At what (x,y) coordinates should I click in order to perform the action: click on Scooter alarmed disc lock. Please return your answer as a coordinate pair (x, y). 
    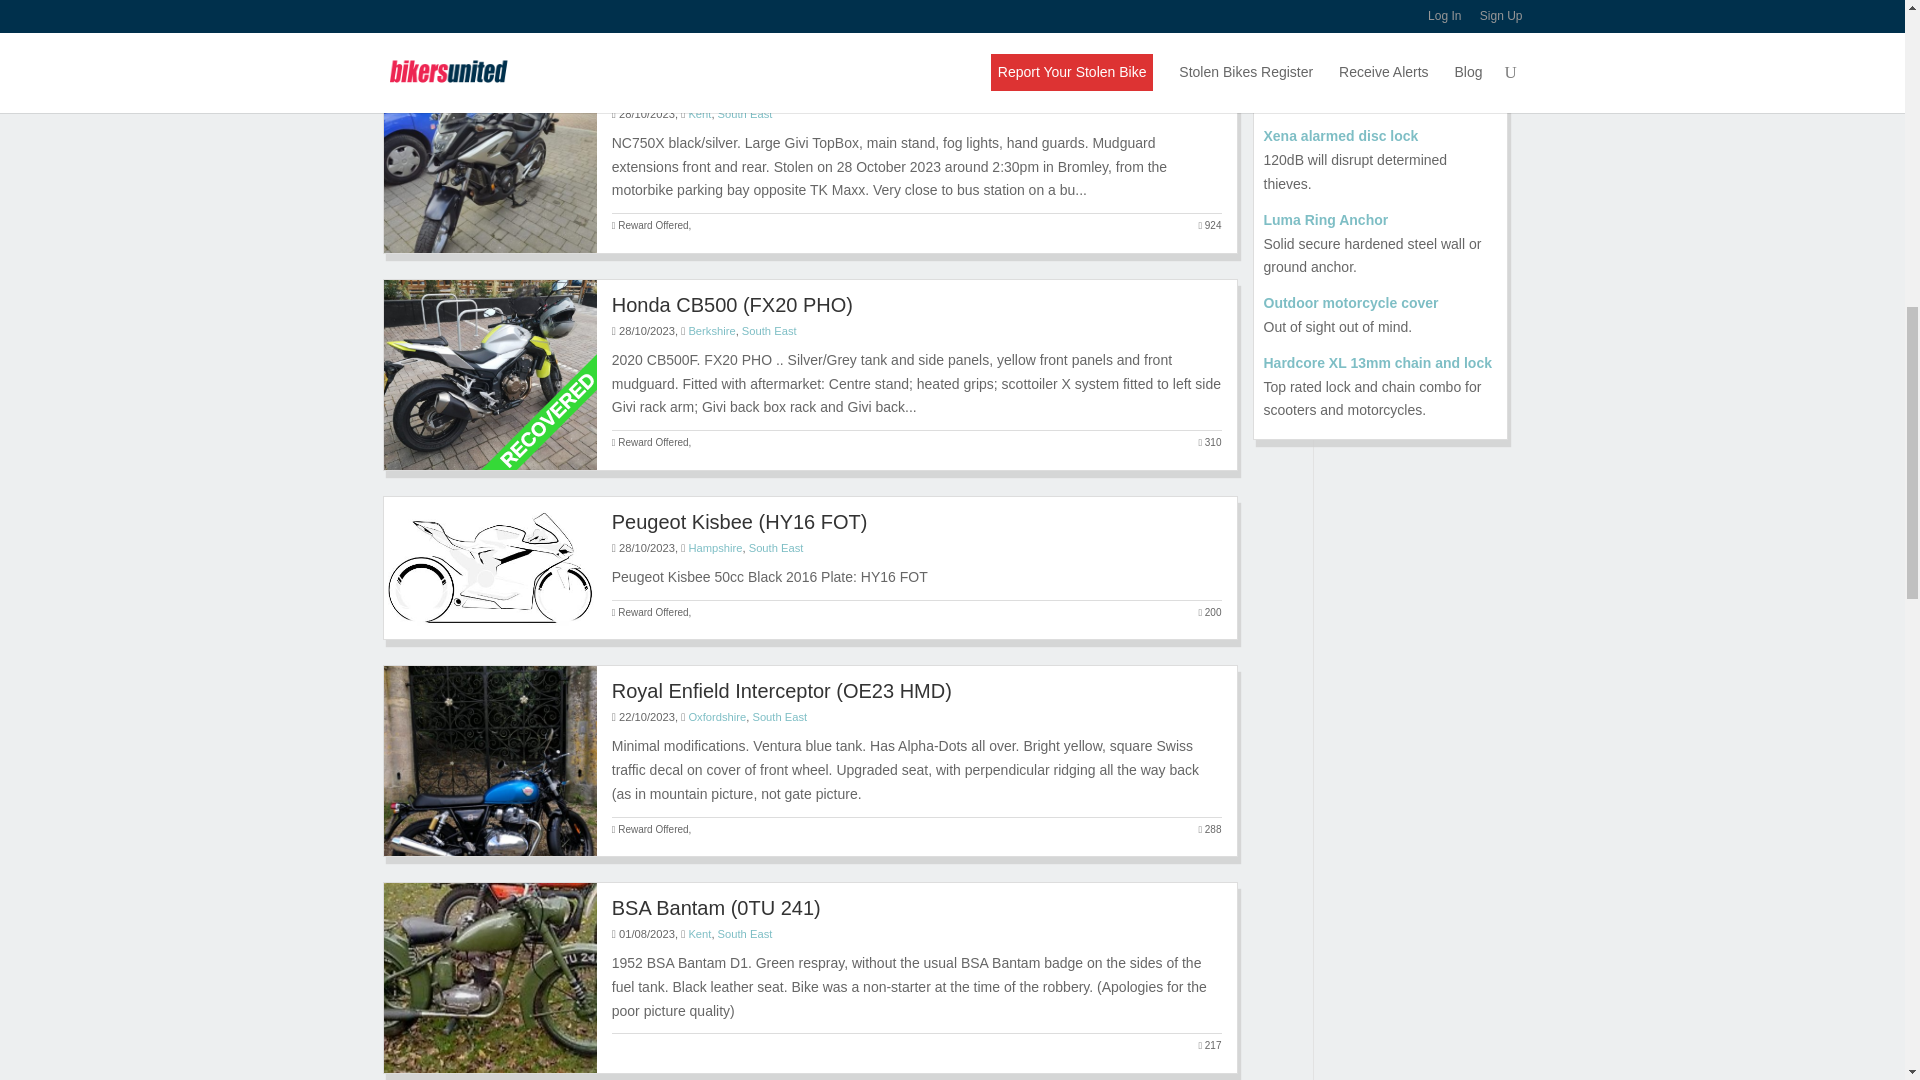
    Looking at the image, I should click on (1380, 137).